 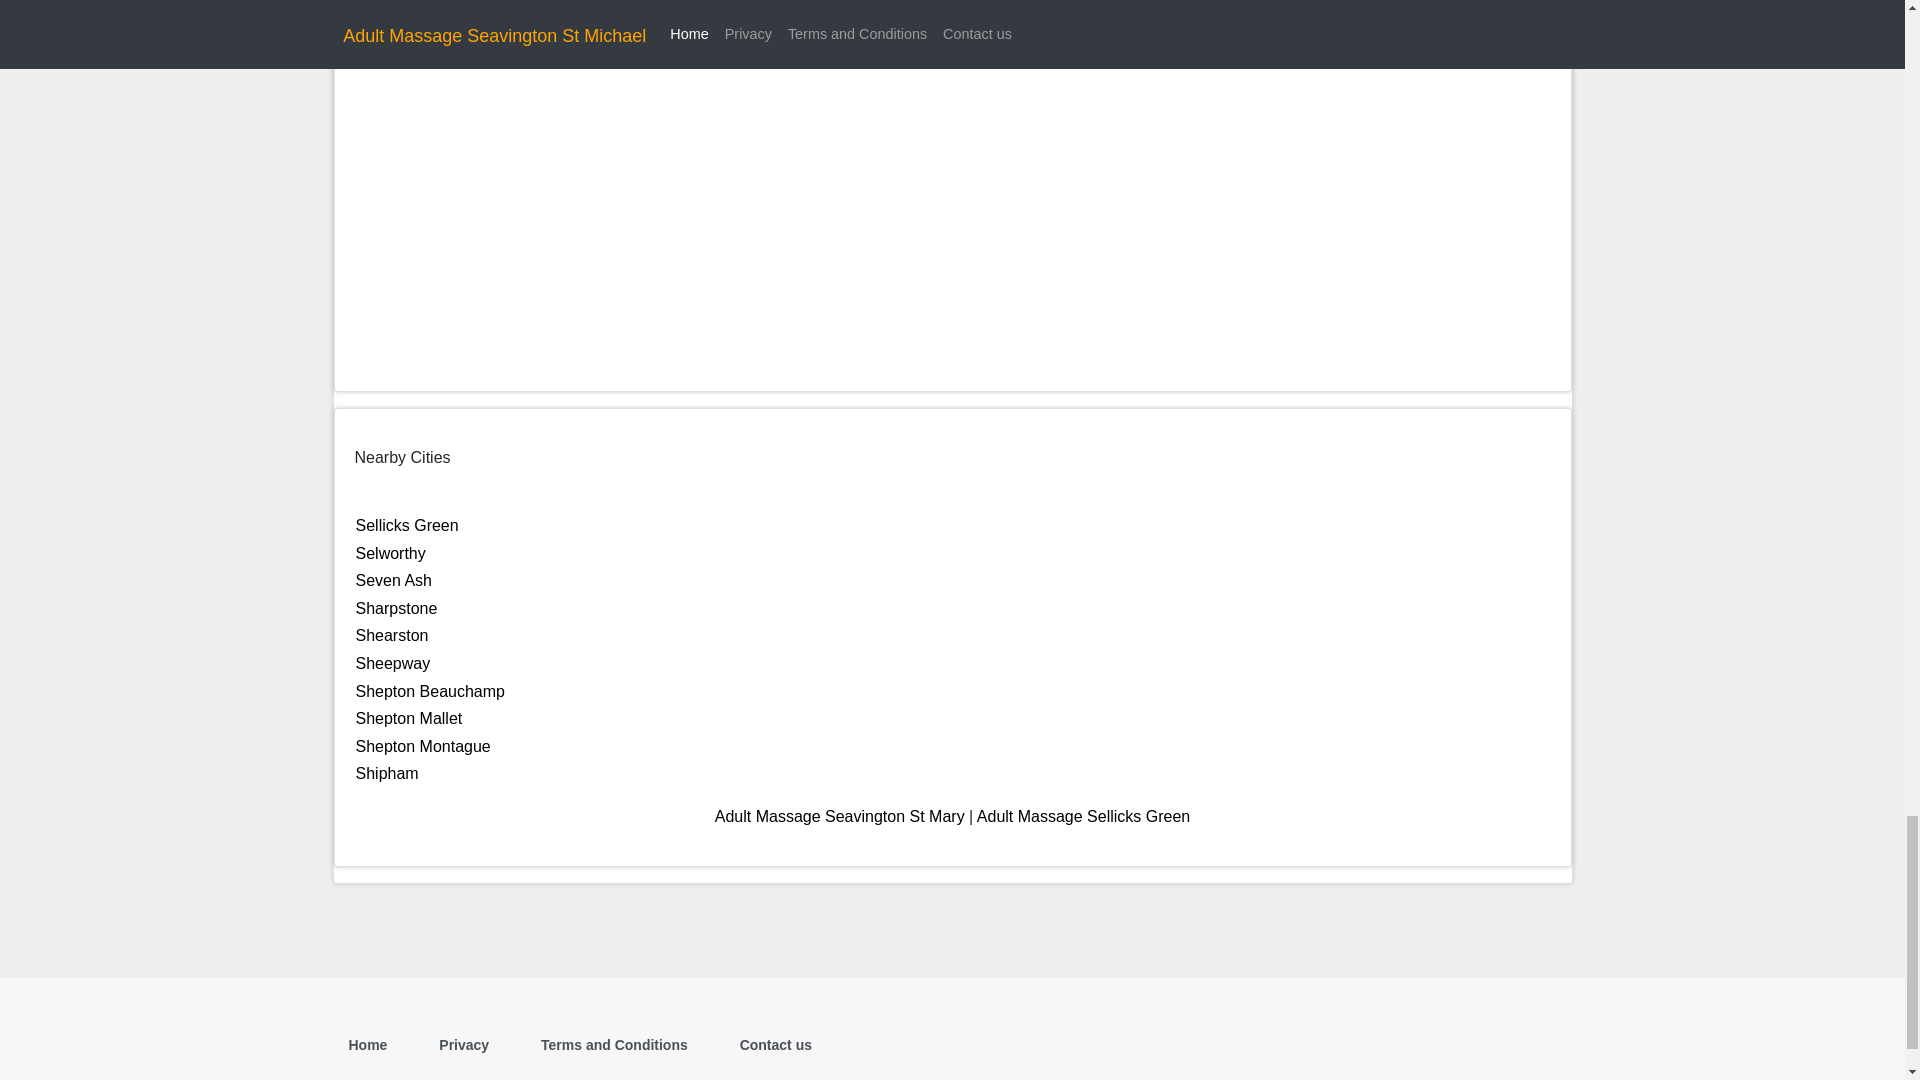 What do you see at coordinates (386, 772) in the screenshot?
I see `Shipham` at bounding box center [386, 772].